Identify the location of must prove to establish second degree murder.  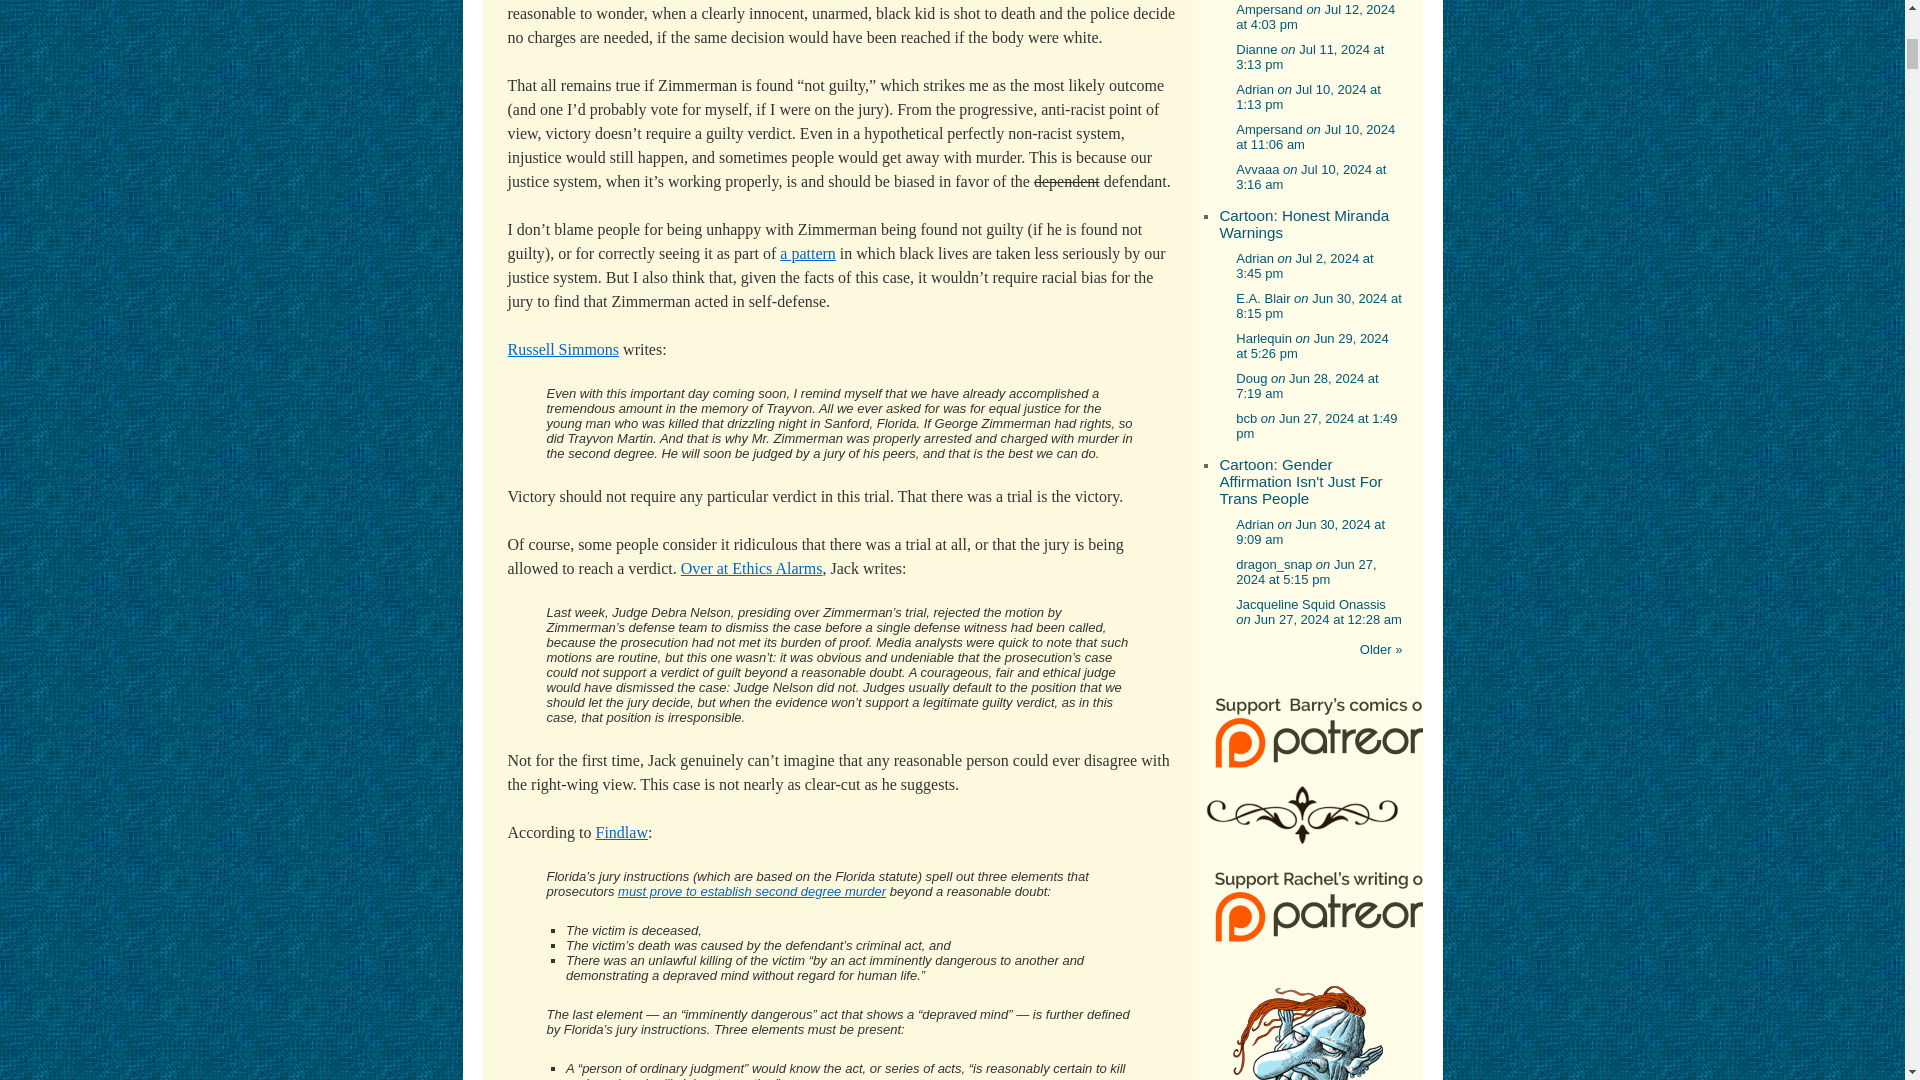
(752, 891).